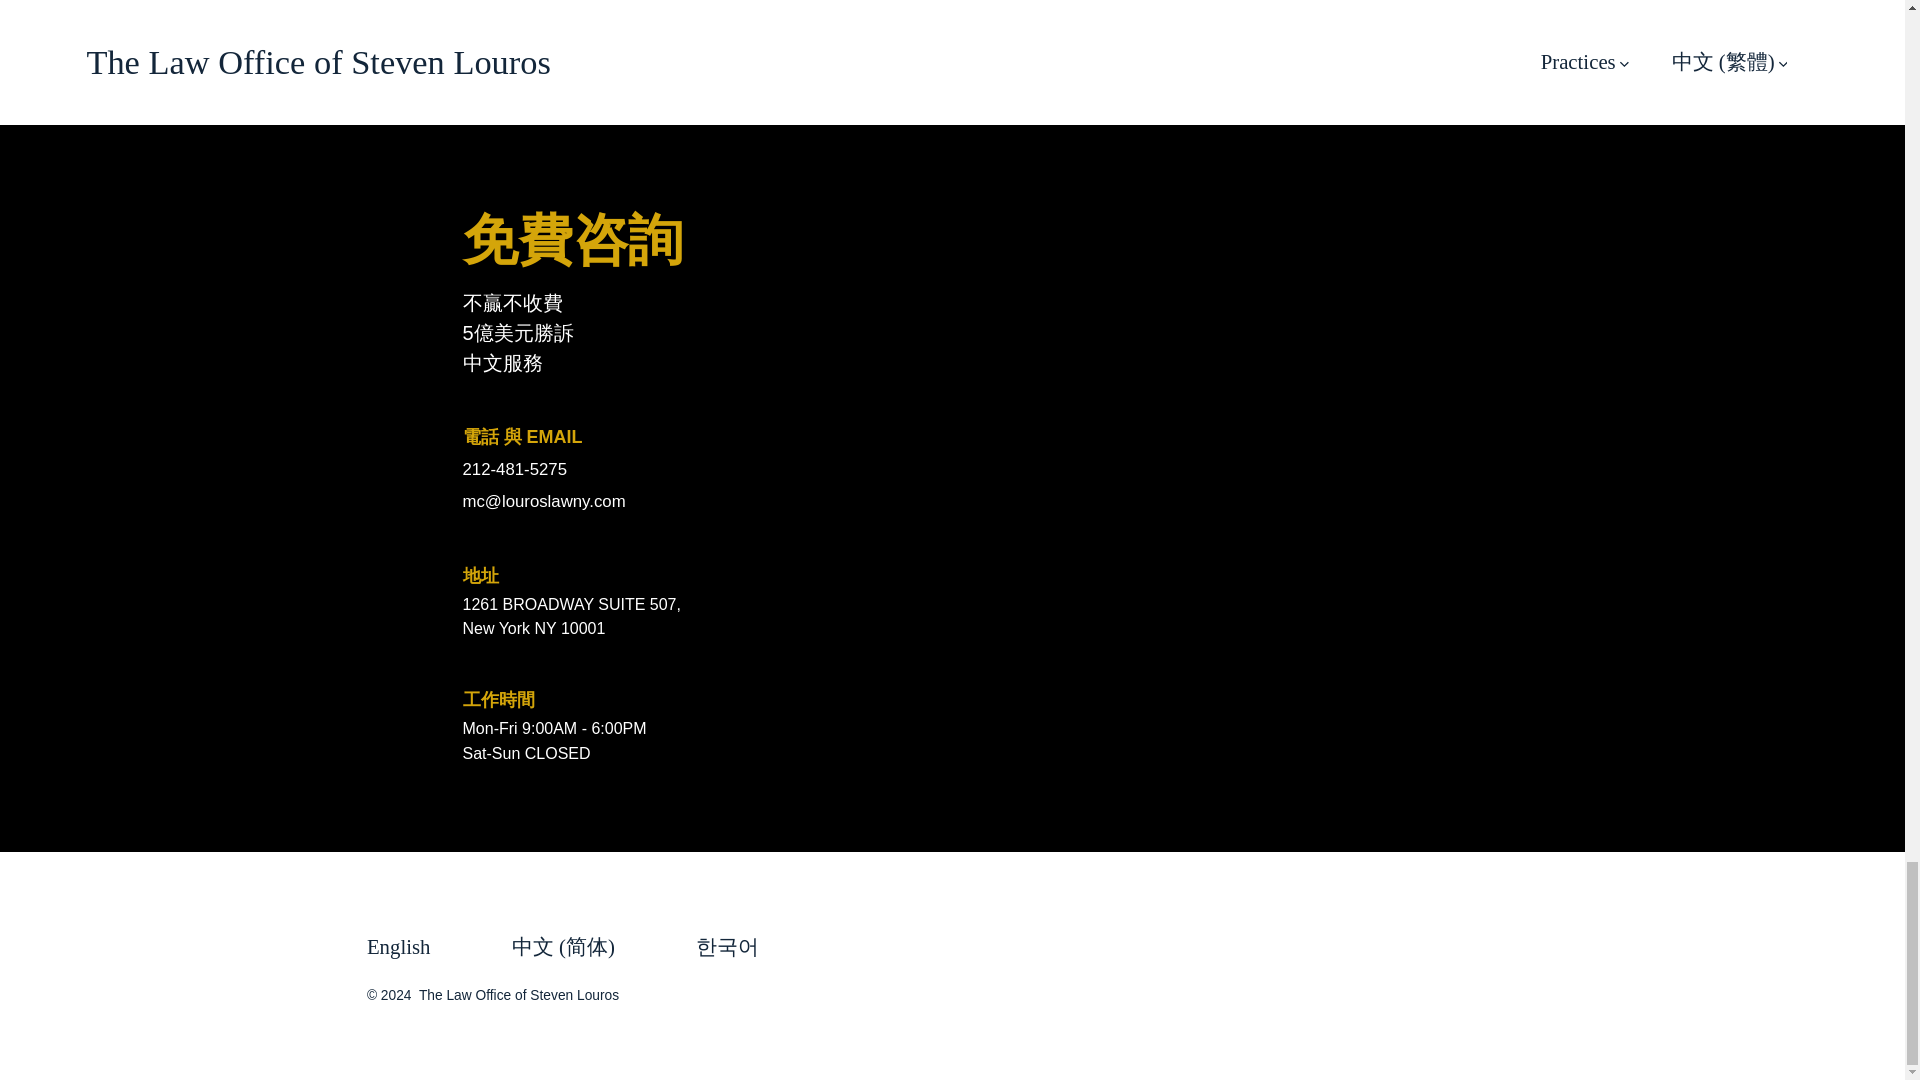 The width and height of the screenshot is (1920, 1080). What do you see at coordinates (417, 947) in the screenshot?
I see `English` at bounding box center [417, 947].